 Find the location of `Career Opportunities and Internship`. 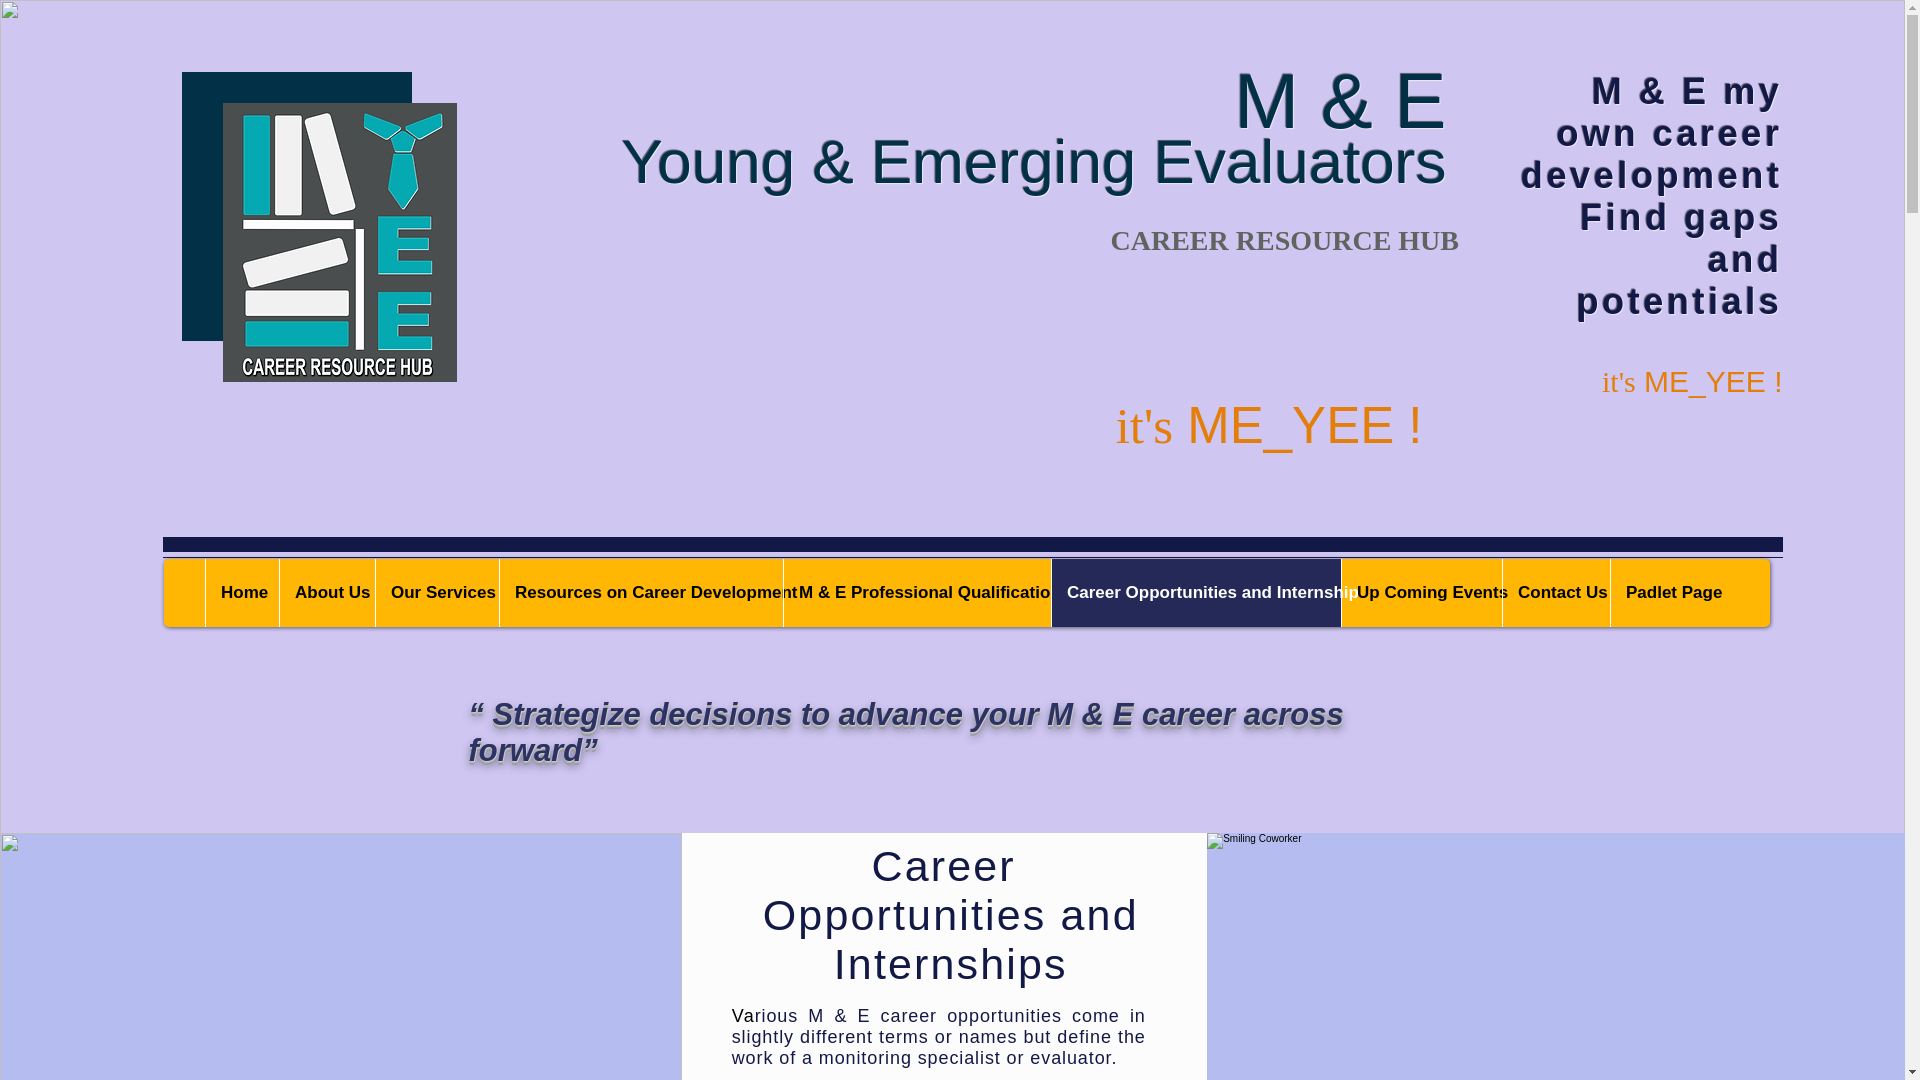

Career Opportunities and Internship is located at coordinates (1195, 593).